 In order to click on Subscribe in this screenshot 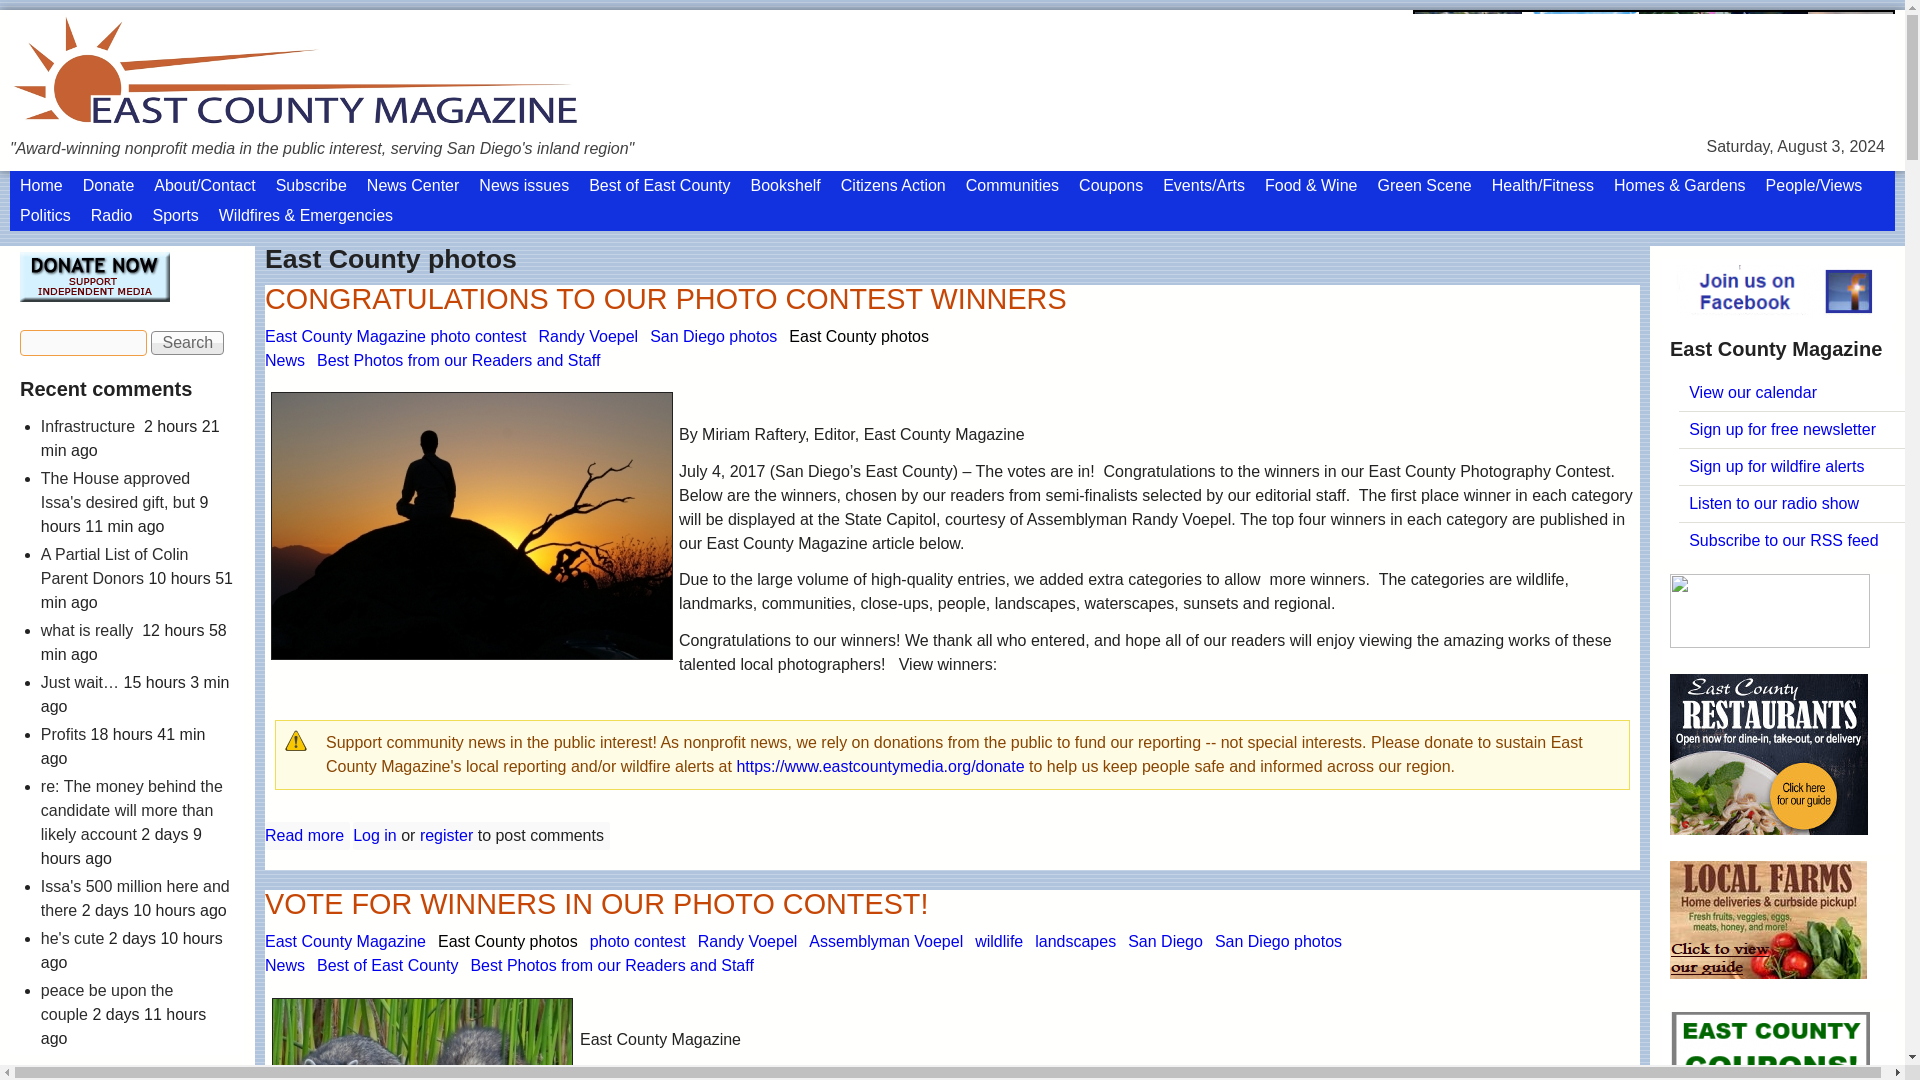, I will do `click(312, 125)`.